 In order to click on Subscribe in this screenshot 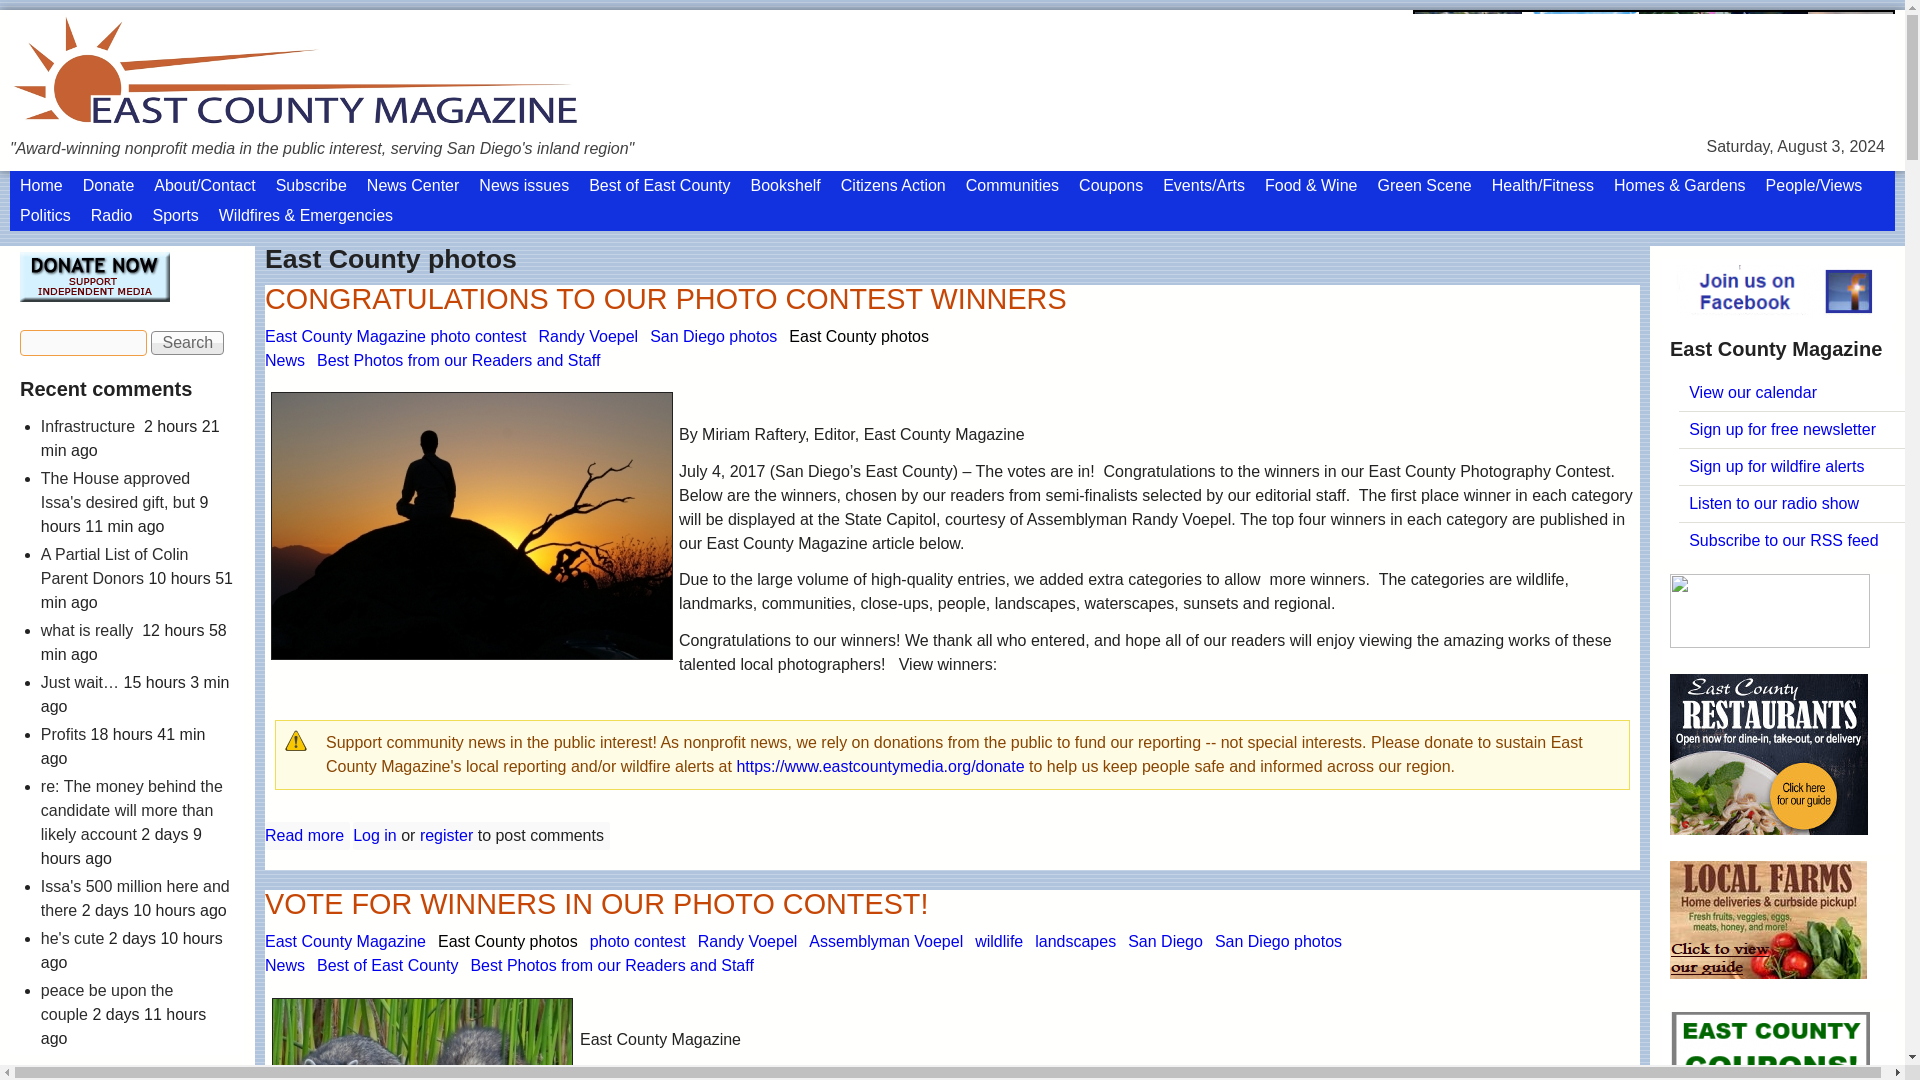, I will do `click(312, 125)`.